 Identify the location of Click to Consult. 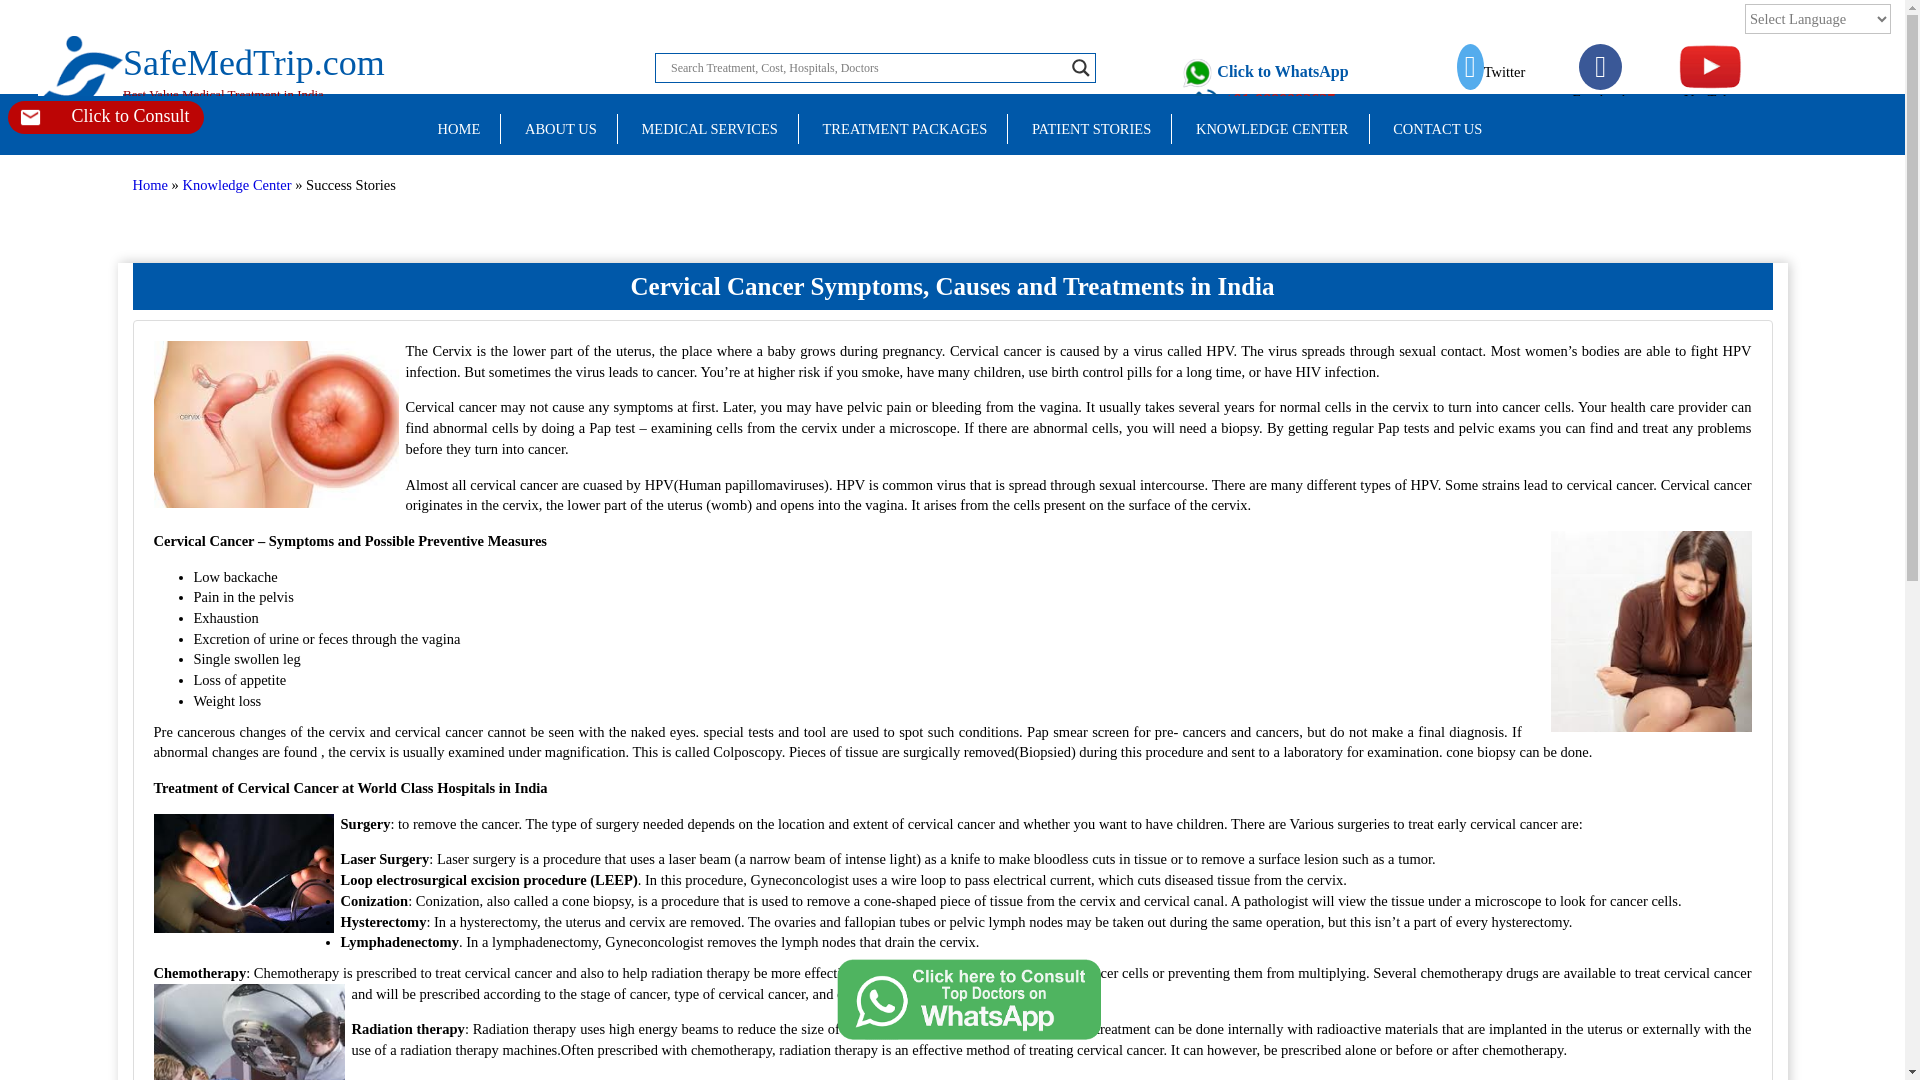
(1091, 128).